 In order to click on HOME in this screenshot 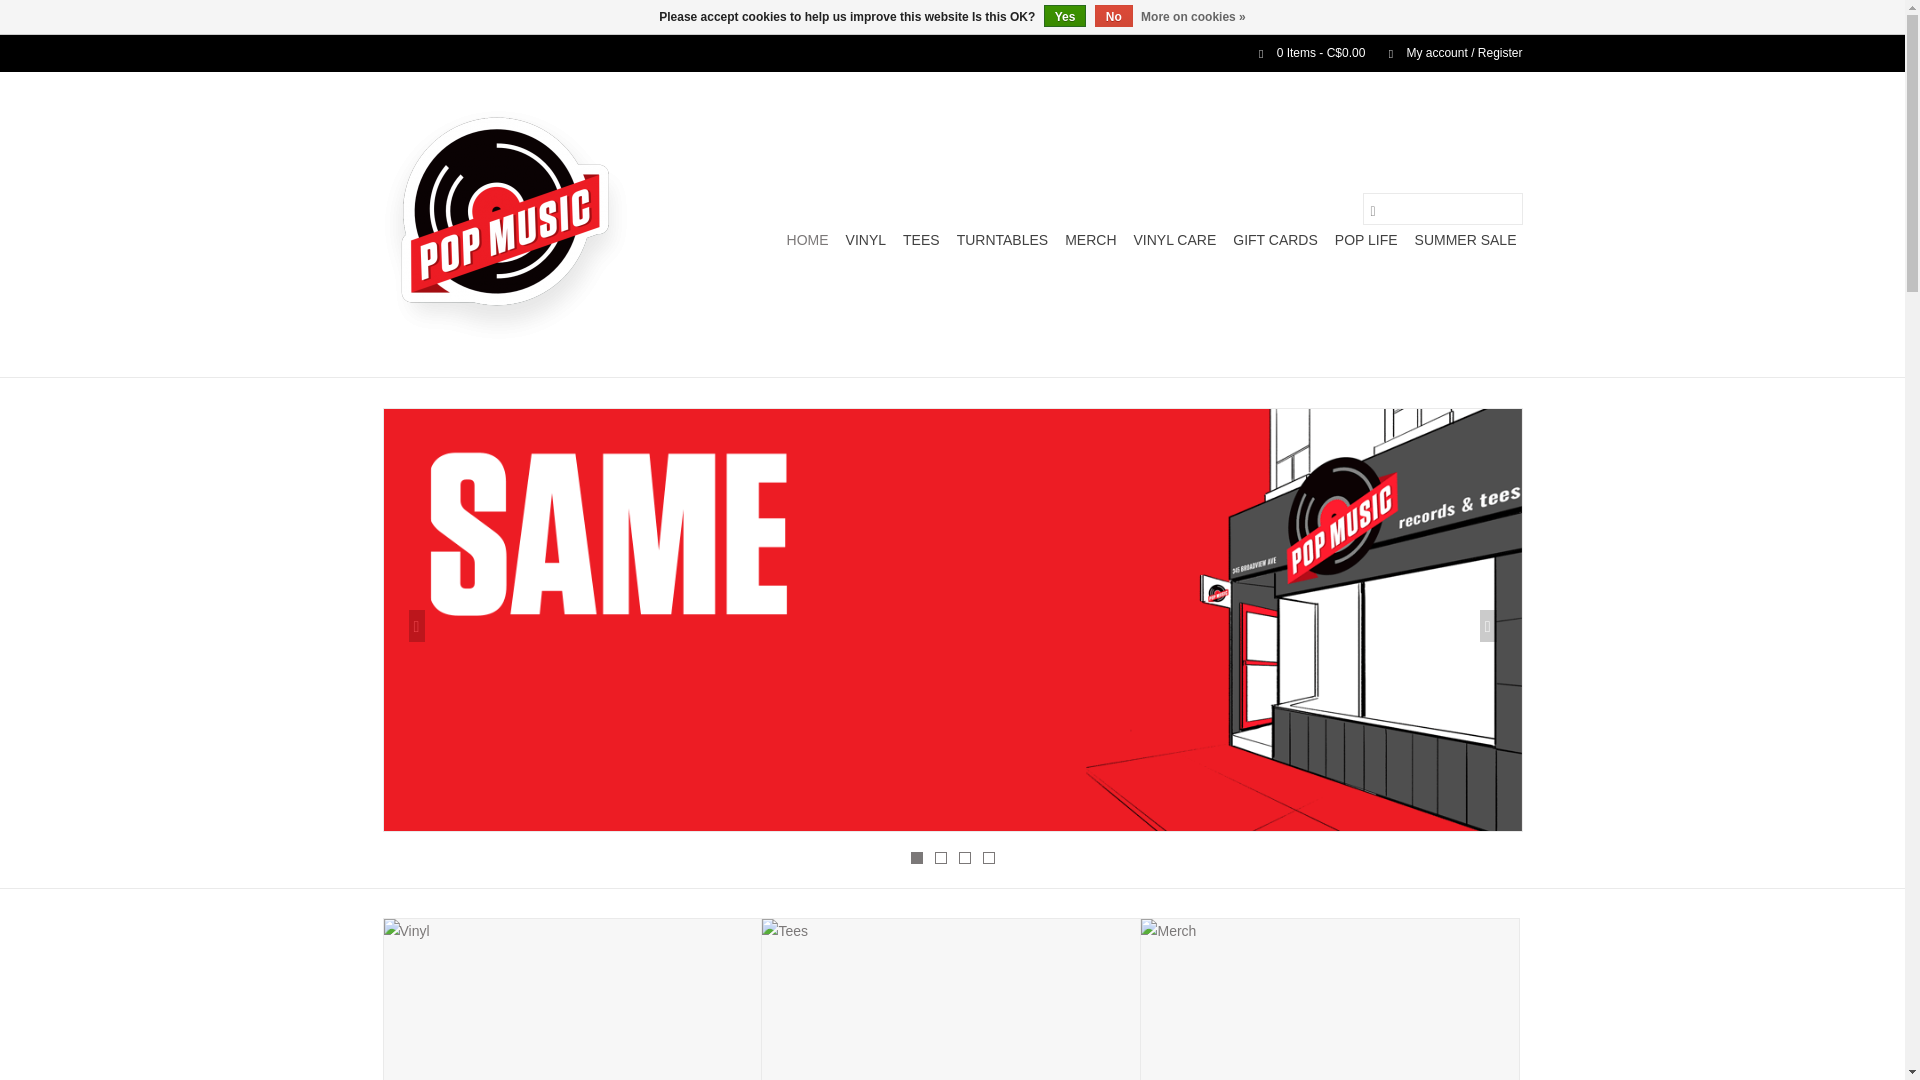, I will do `click(808, 239)`.